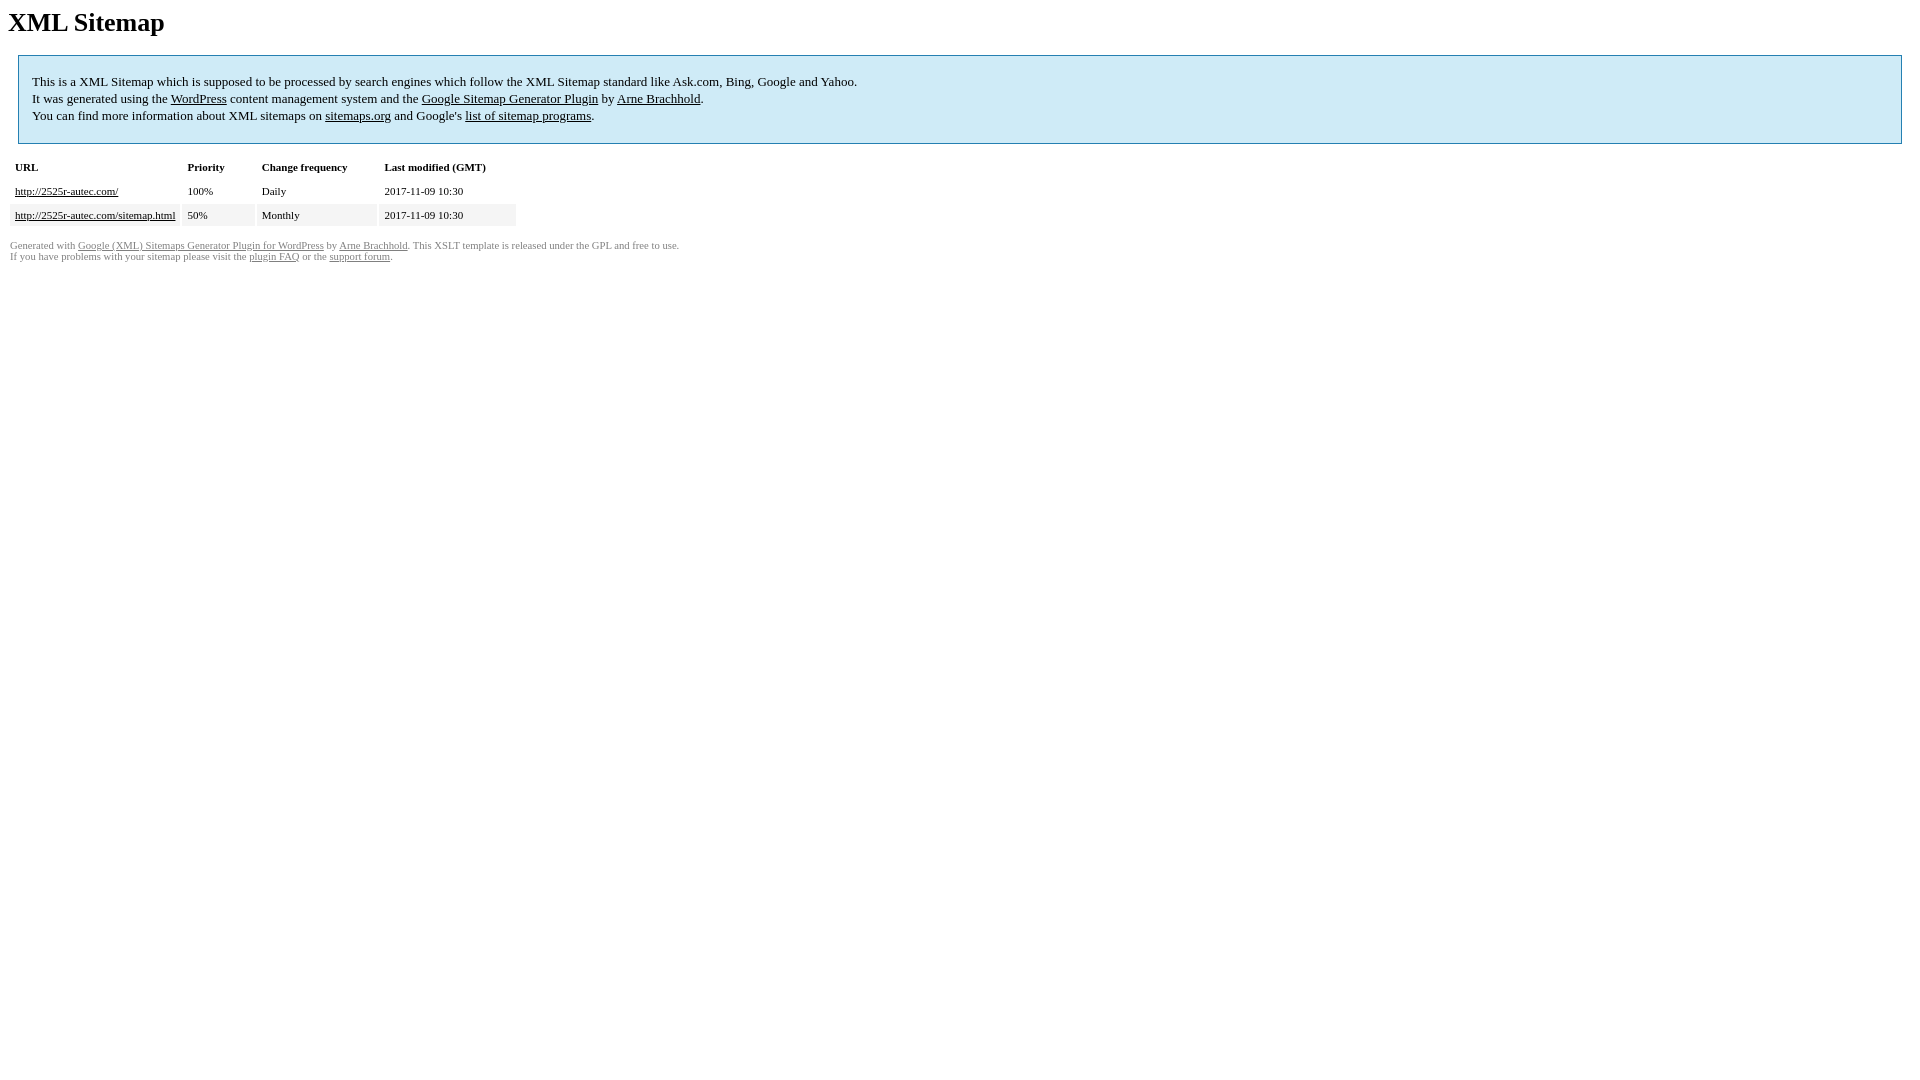  What do you see at coordinates (201, 246) in the screenshot?
I see `Google (XML) Sitemaps Generator Plugin for WordPress` at bounding box center [201, 246].